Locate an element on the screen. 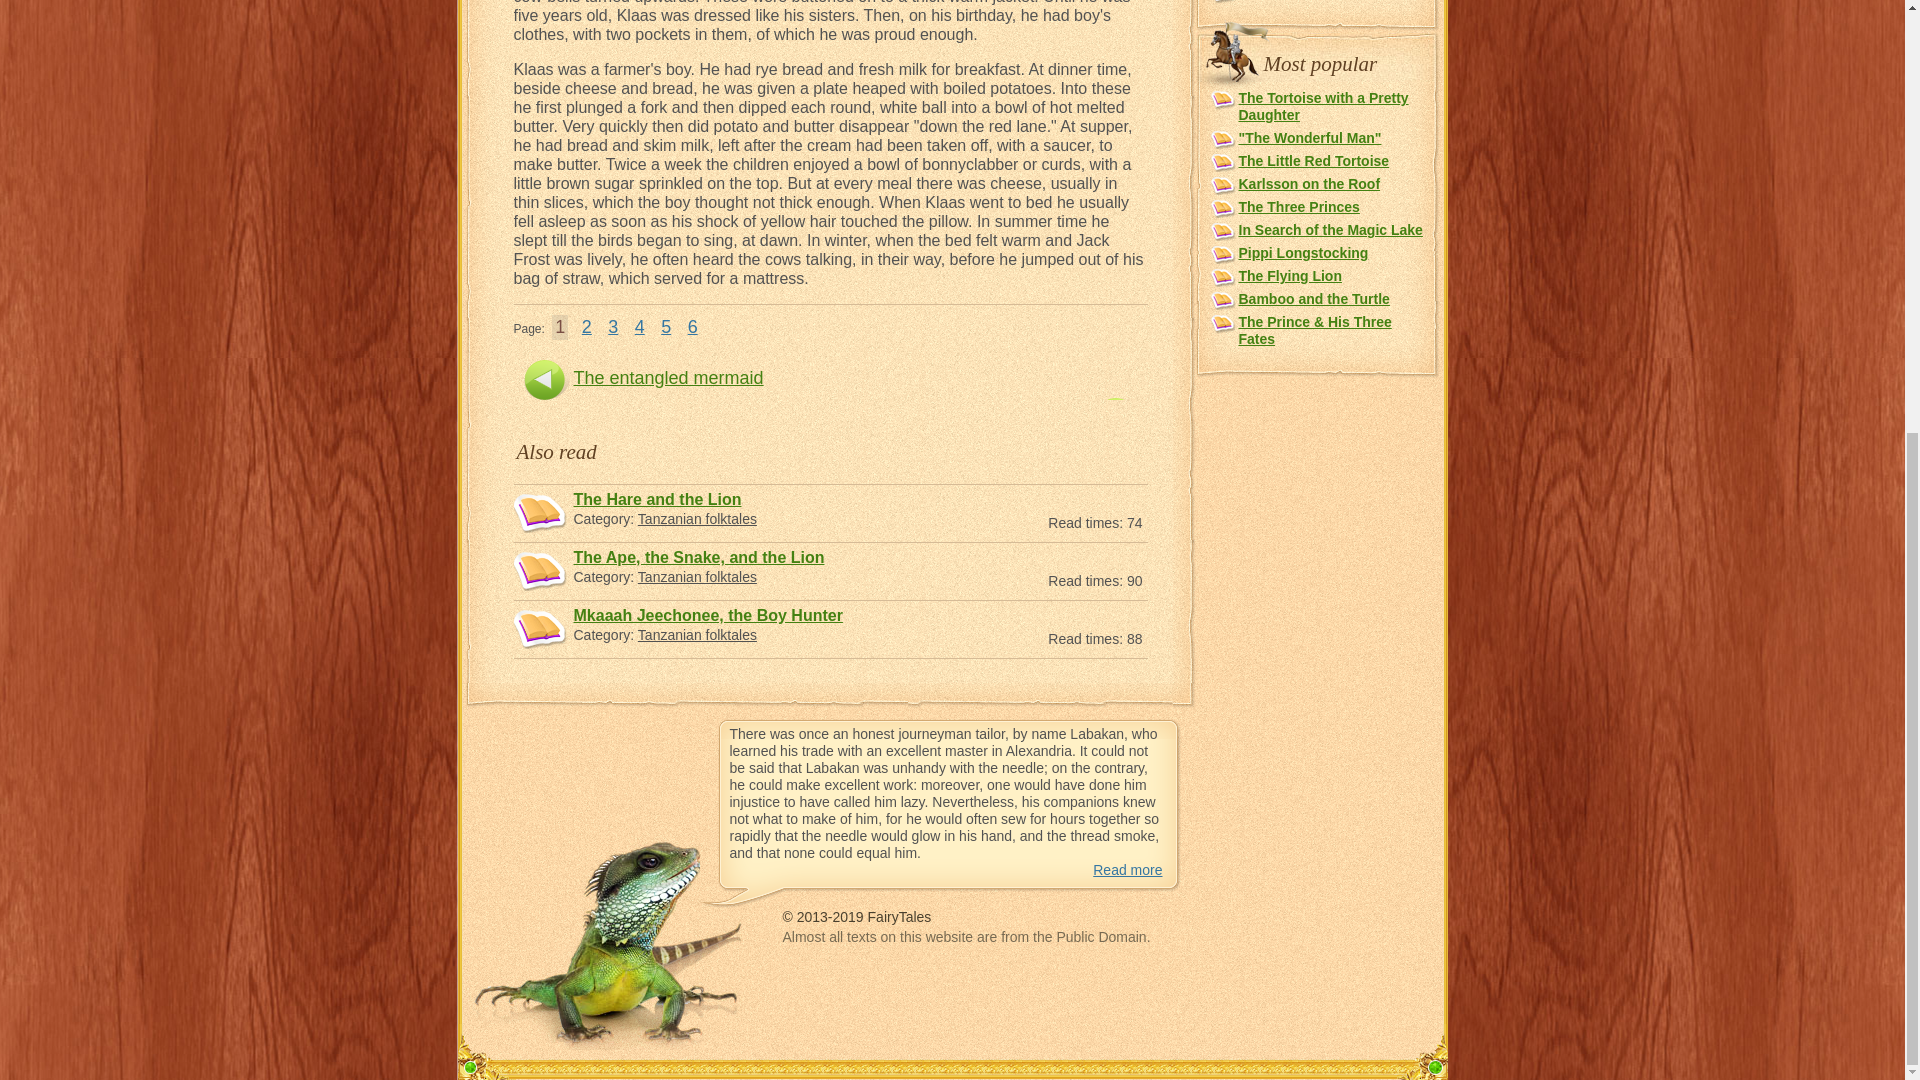 The height and width of the screenshot is (1080, 1920). "The Wonderful Man" is located at coordinates (1309, 137).